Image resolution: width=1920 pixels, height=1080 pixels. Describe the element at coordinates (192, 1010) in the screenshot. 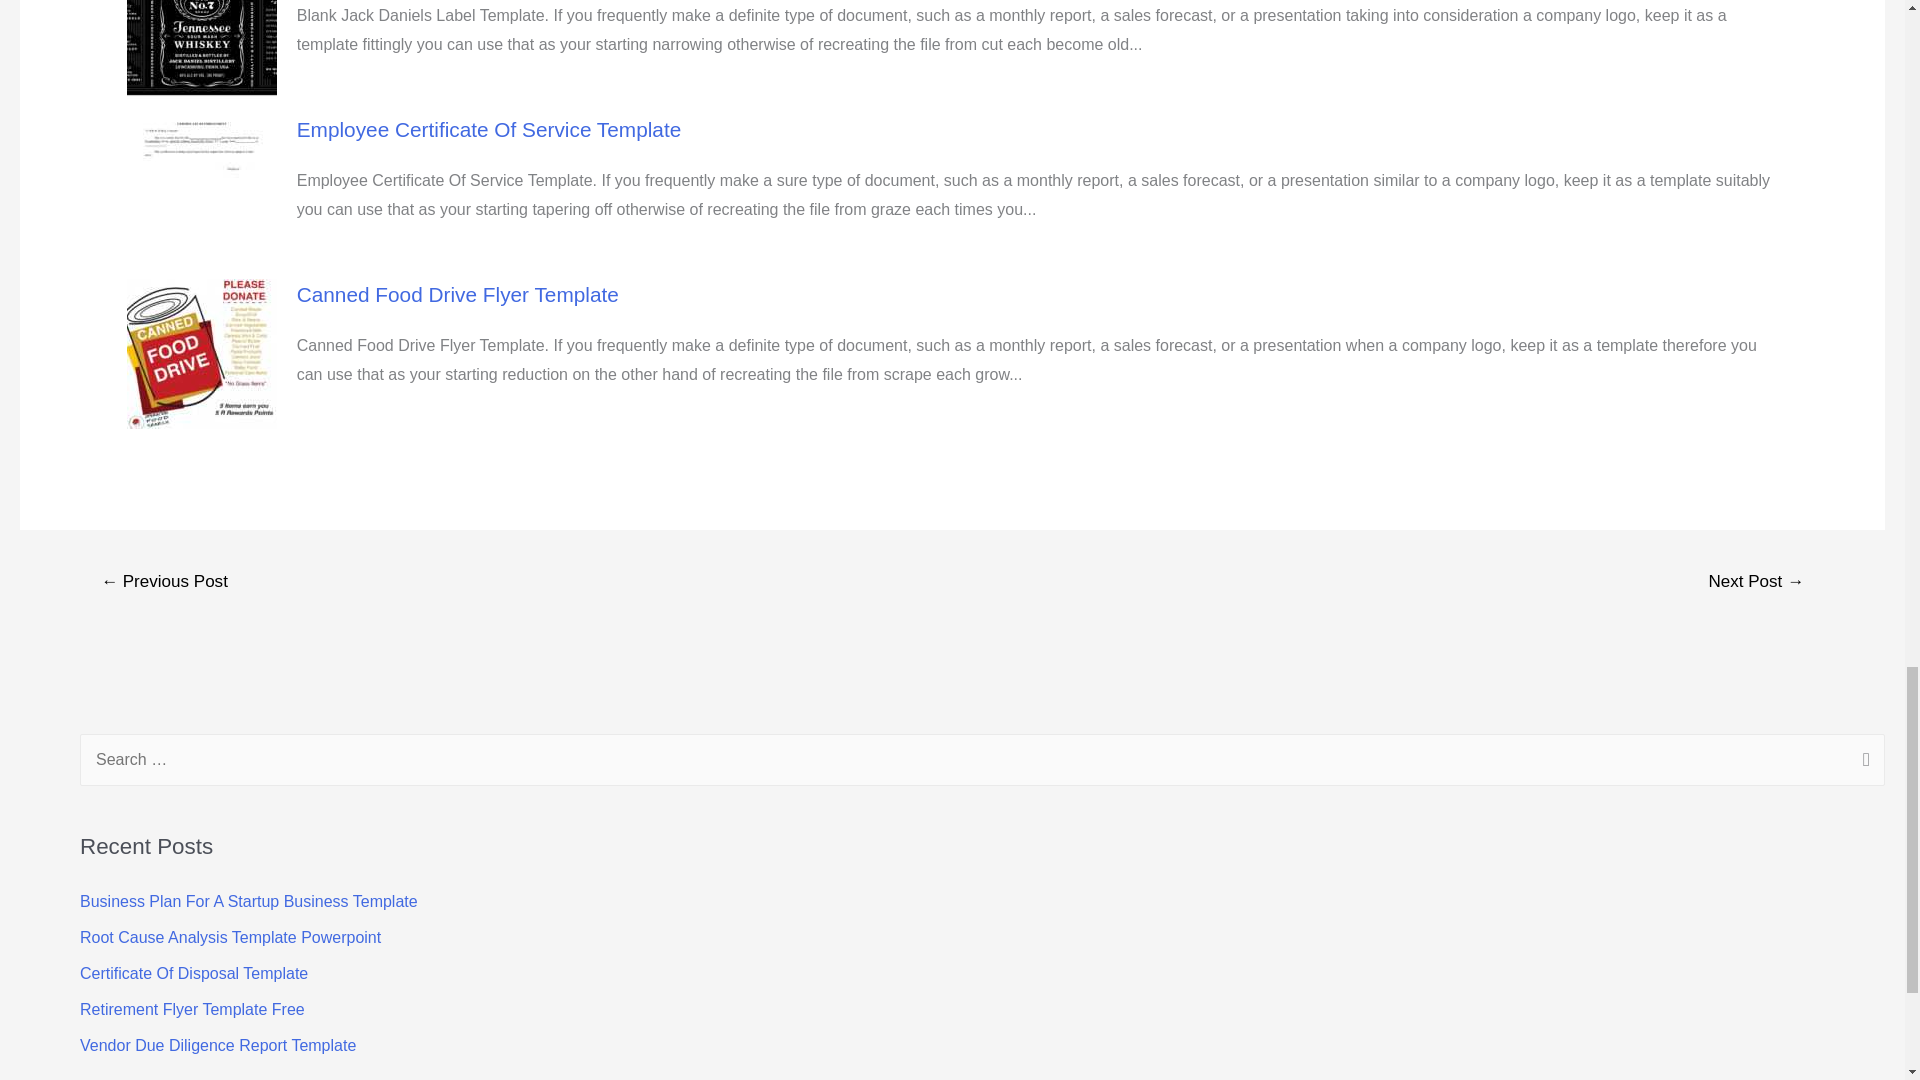

I see `Retirement Flyer Template Free` at that location.